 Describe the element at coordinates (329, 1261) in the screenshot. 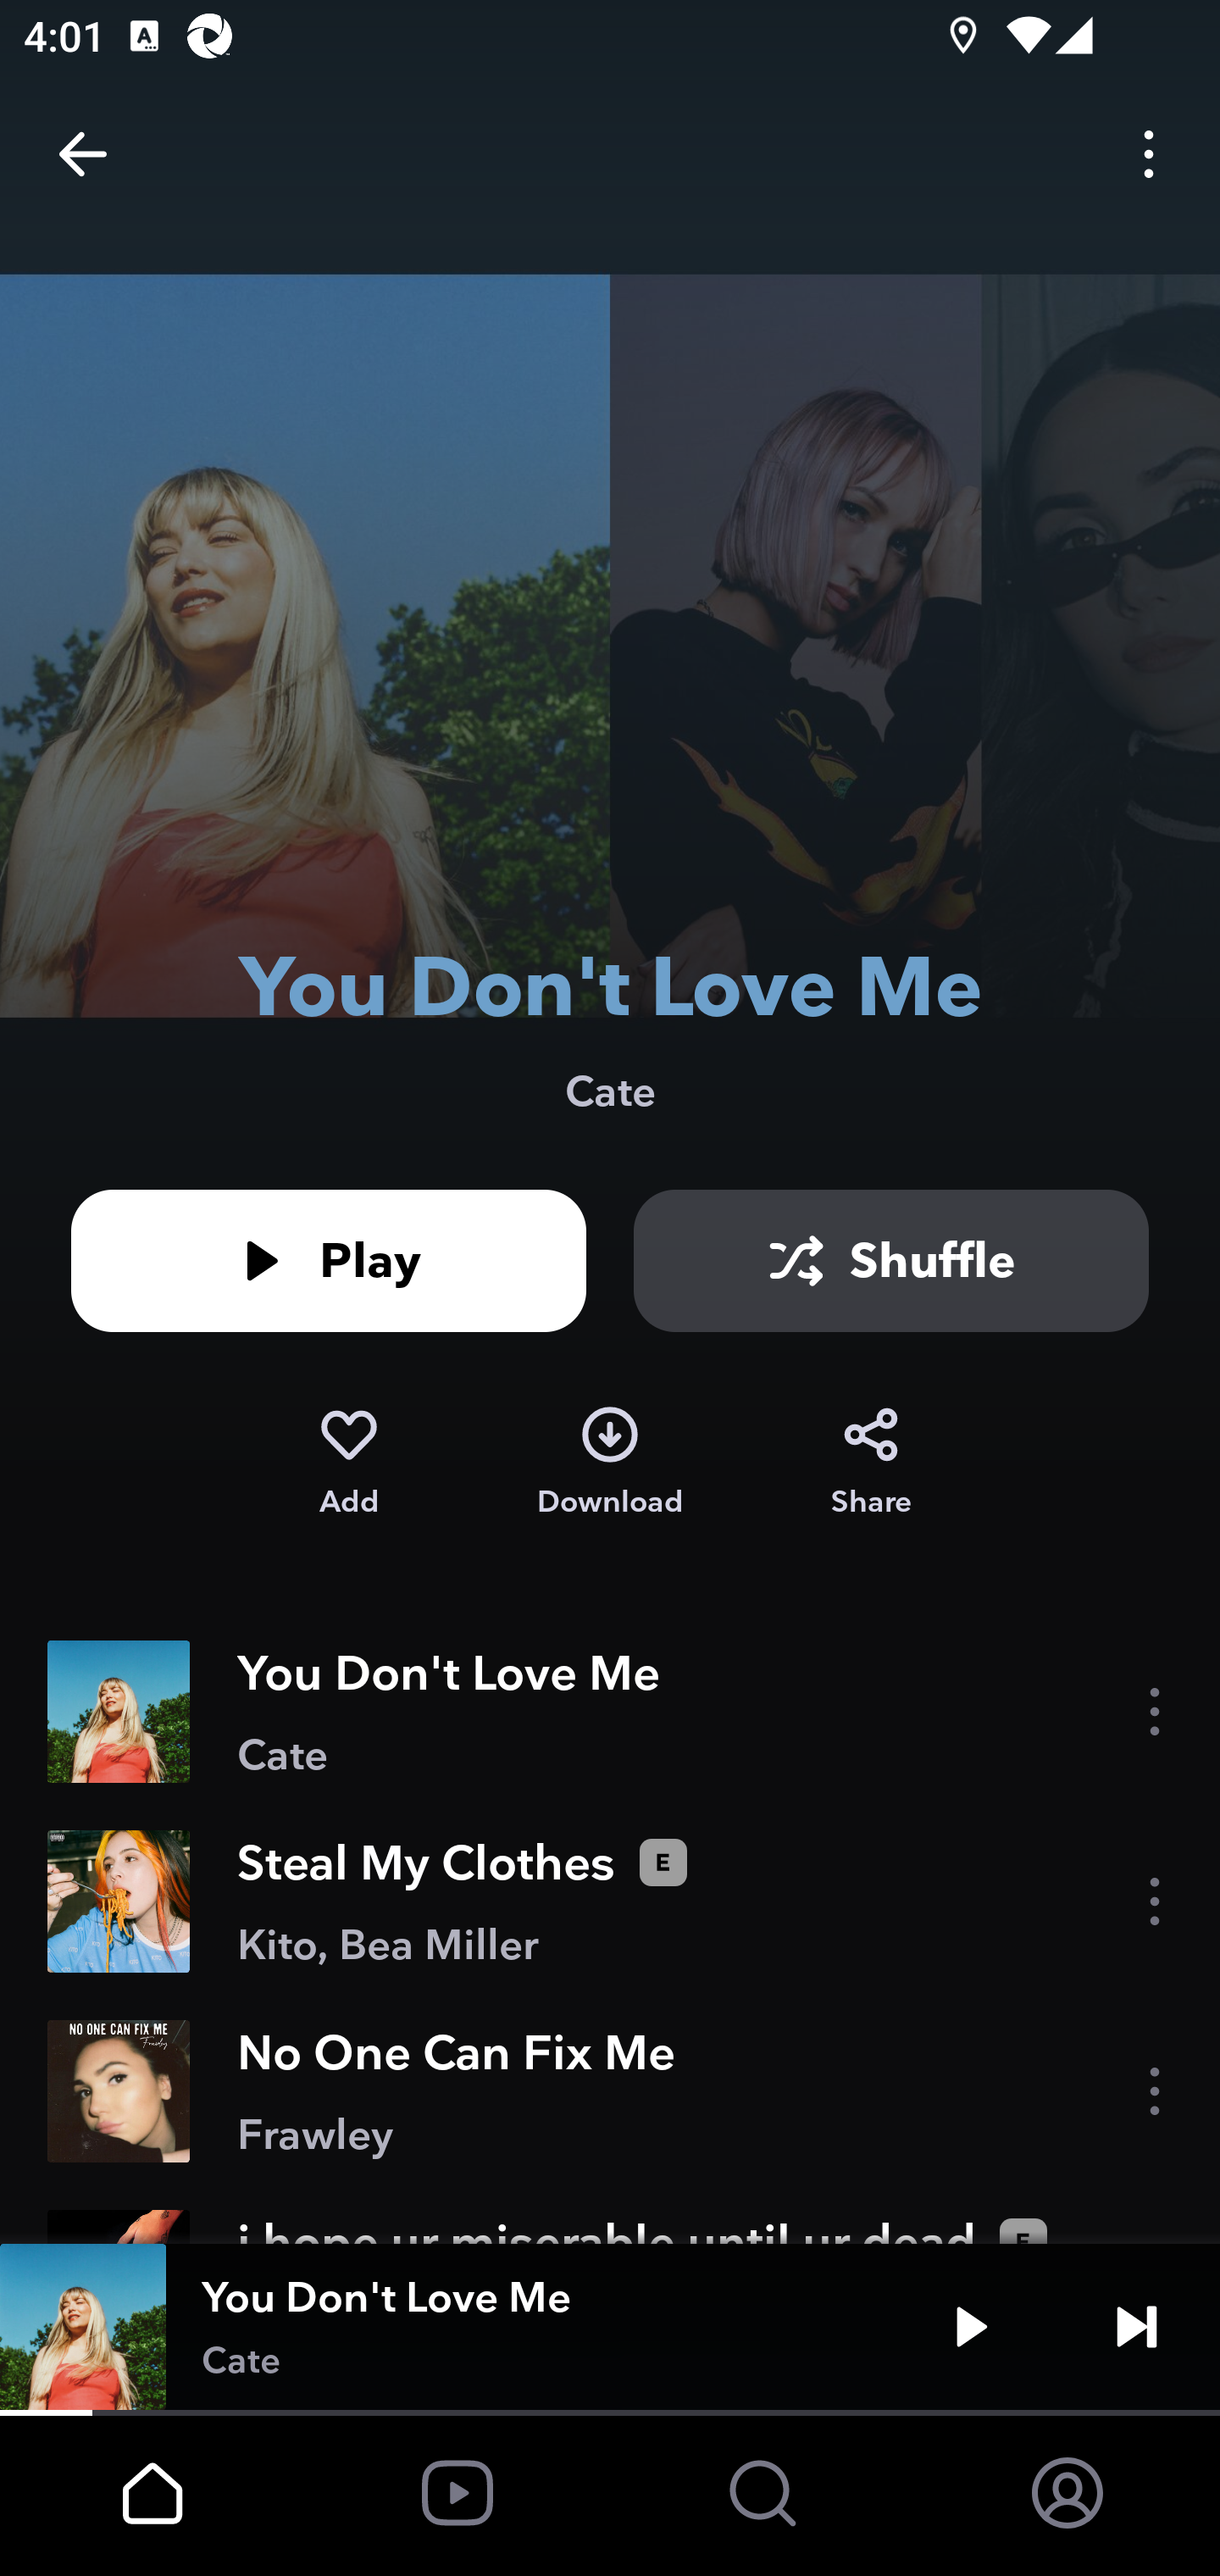

I see `Play` at that location.